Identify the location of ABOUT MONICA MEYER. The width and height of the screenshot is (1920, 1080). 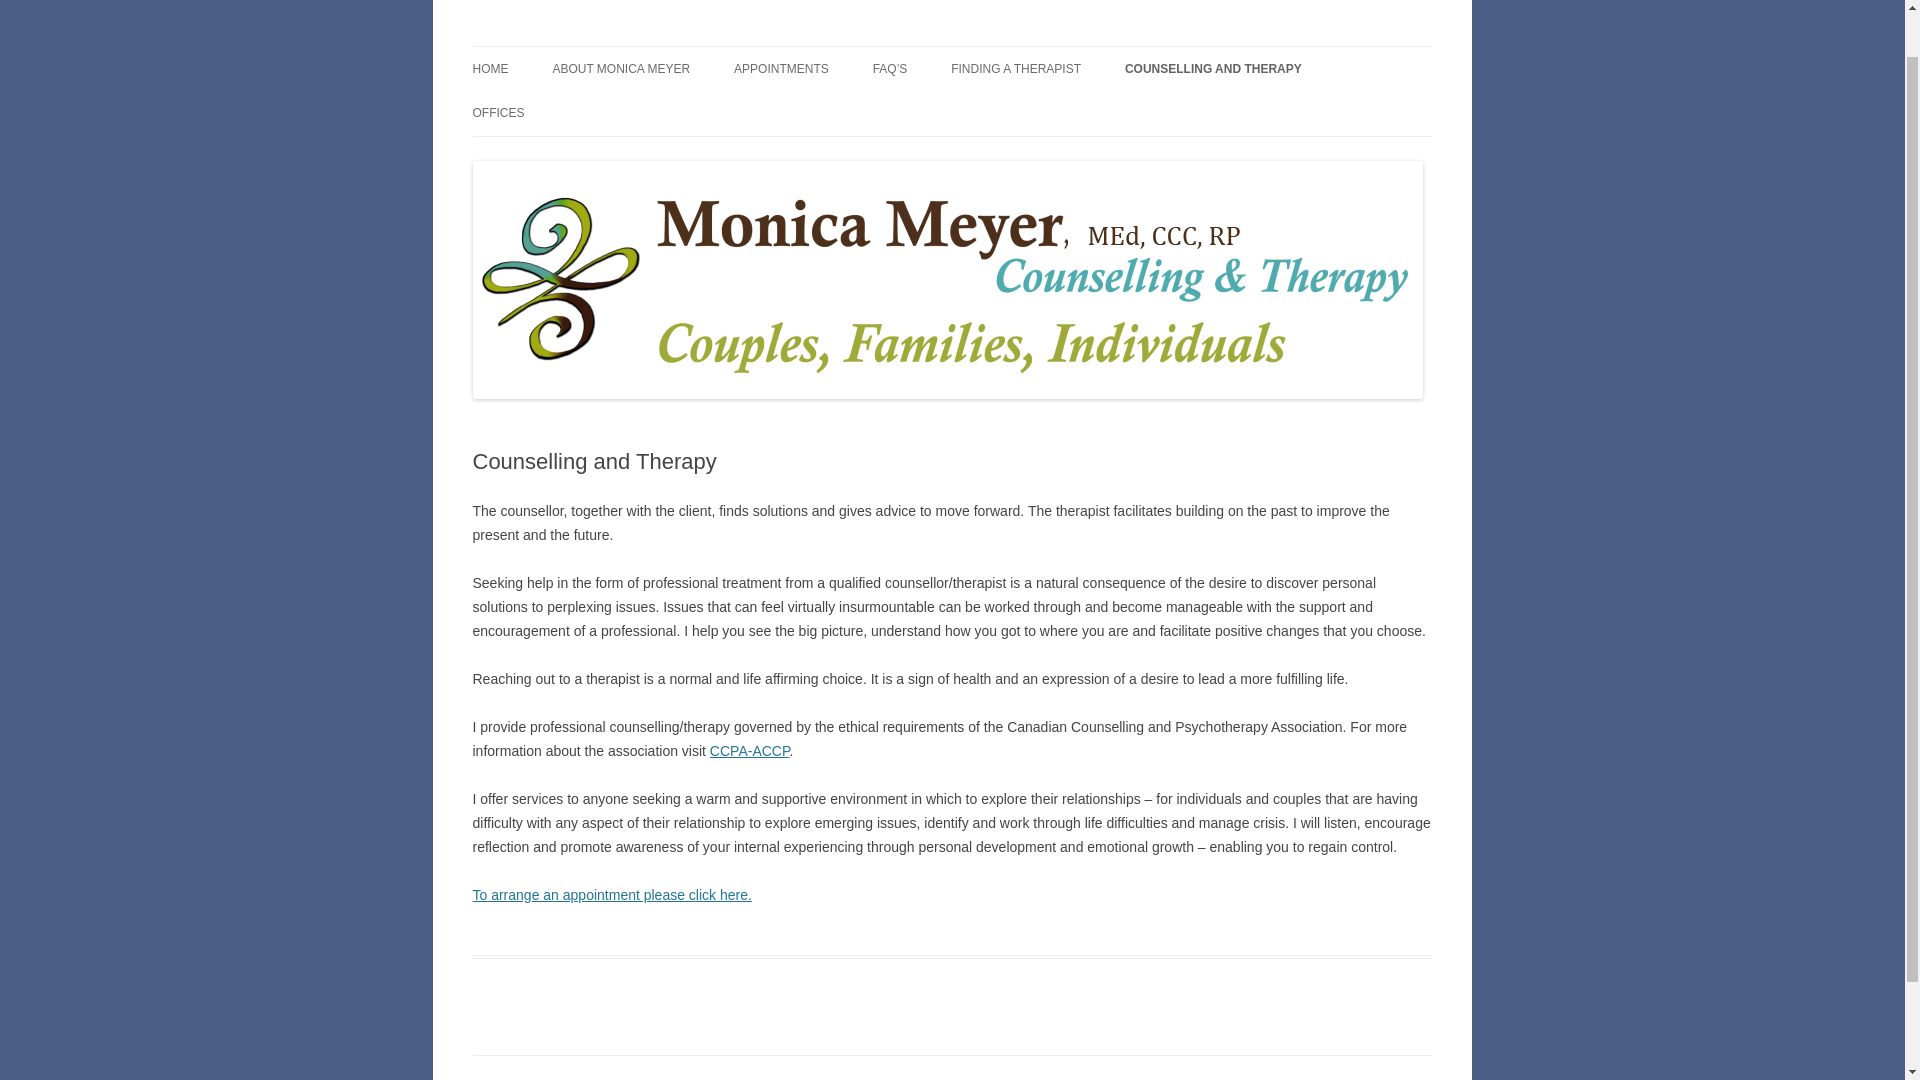
(620, 68).